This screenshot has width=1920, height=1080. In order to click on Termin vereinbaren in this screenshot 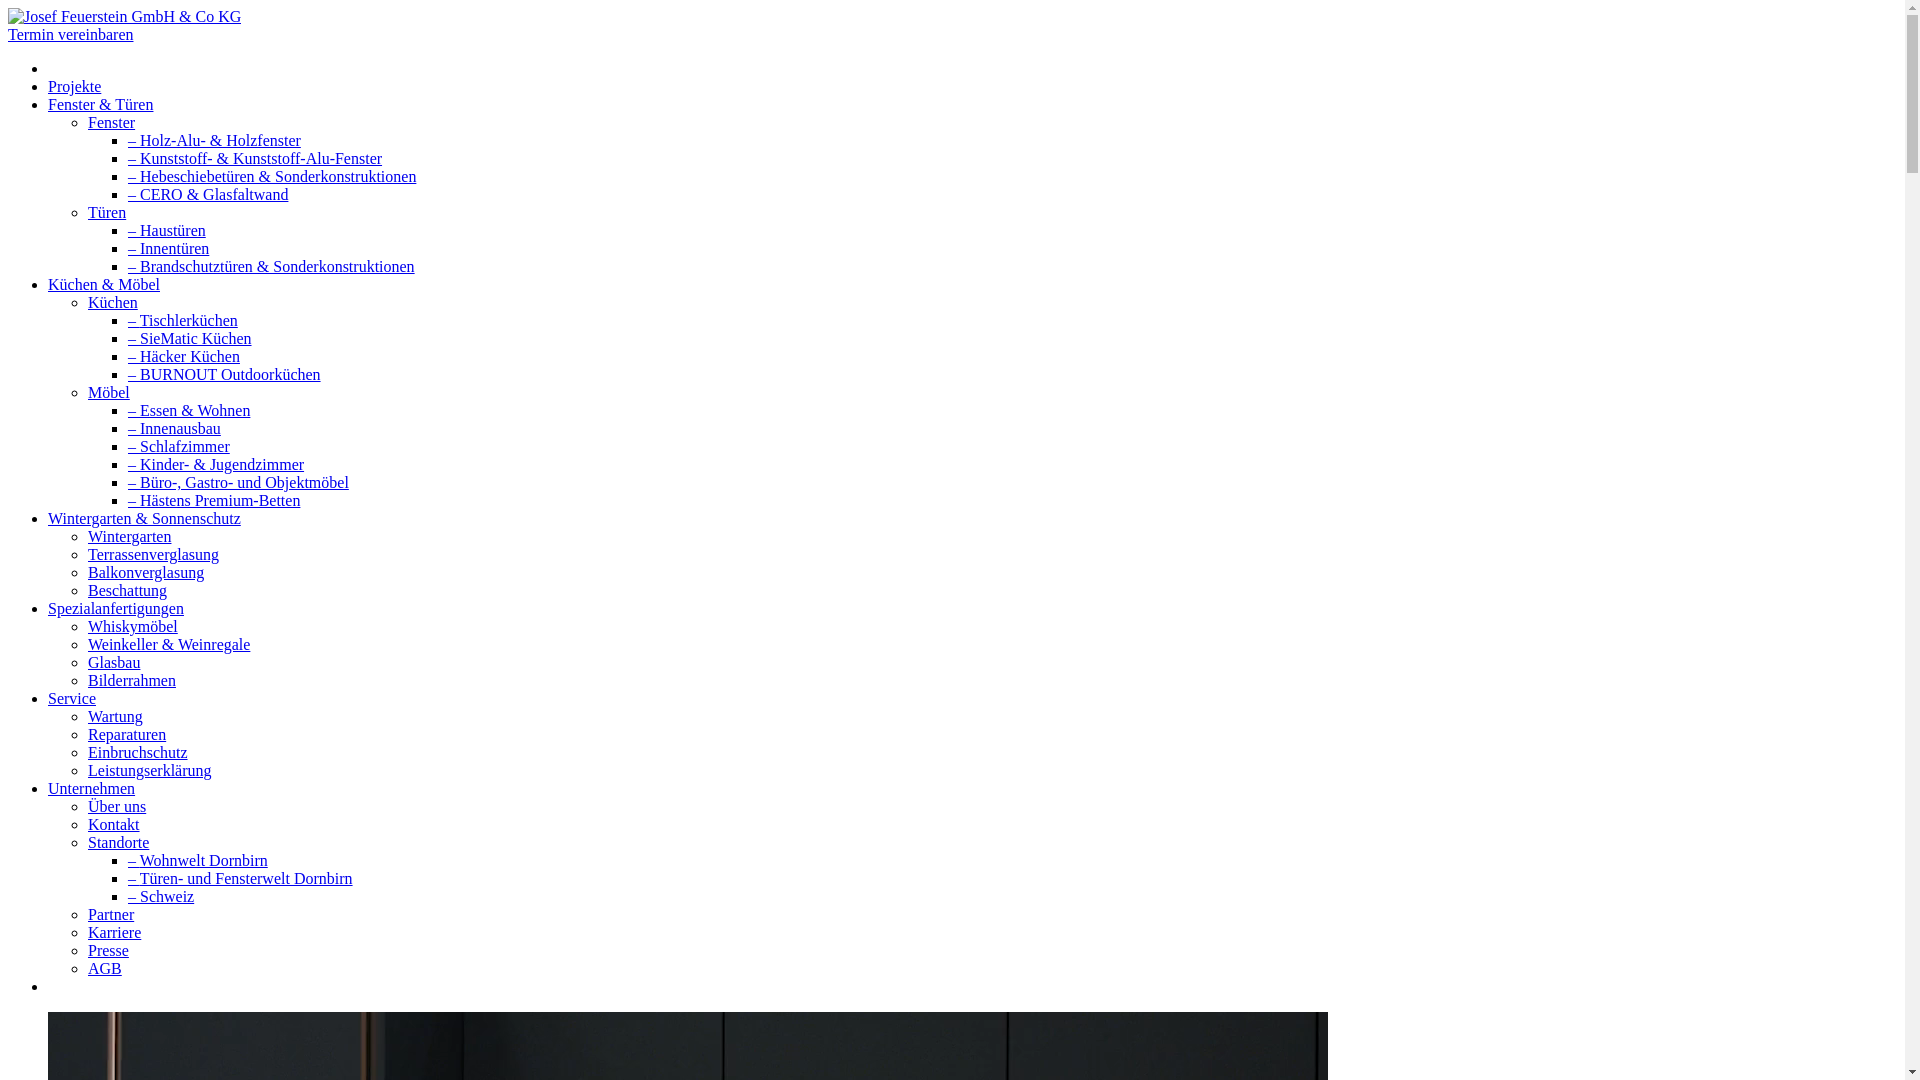, I will do `click(70, 34)`.